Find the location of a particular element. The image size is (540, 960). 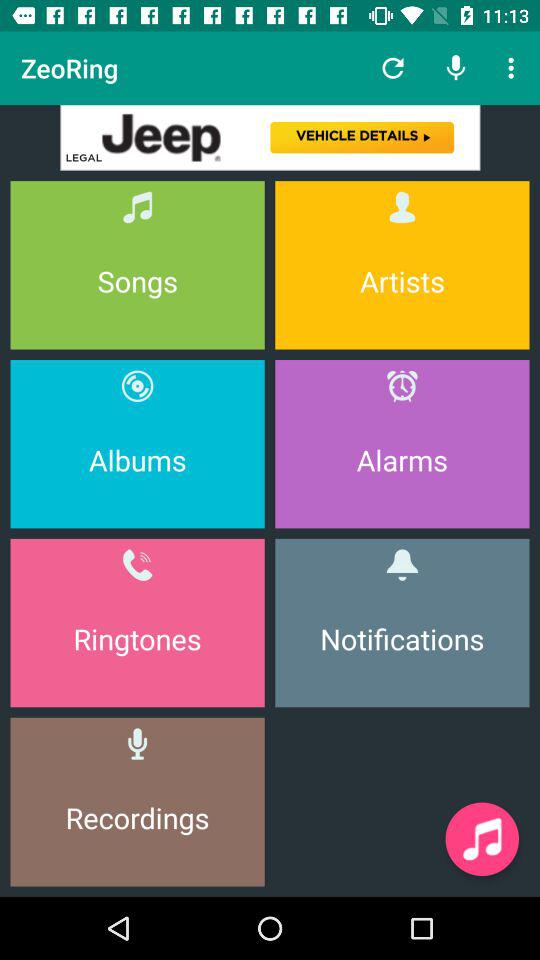

click on the refresh icon on the top of the web page is located at coordinates (392, 68).